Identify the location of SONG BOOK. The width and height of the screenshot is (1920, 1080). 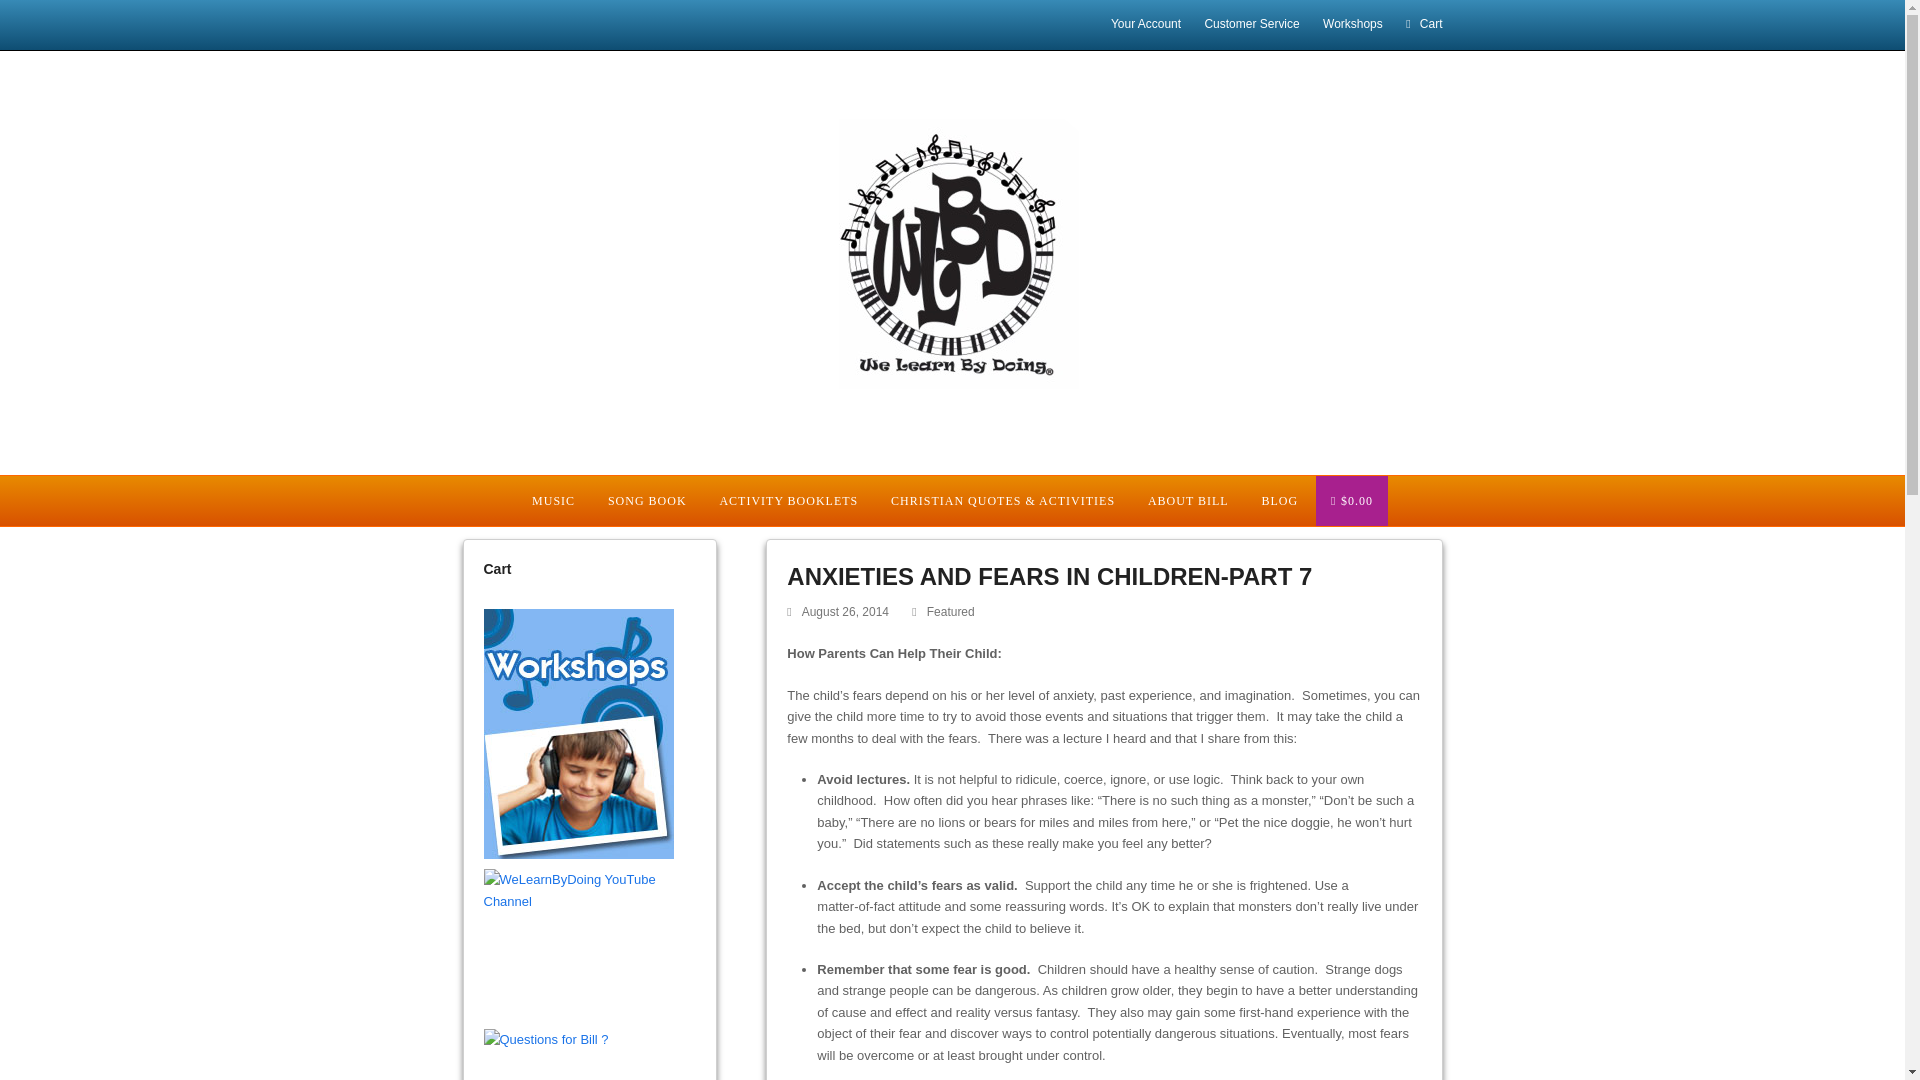
(646, 500).